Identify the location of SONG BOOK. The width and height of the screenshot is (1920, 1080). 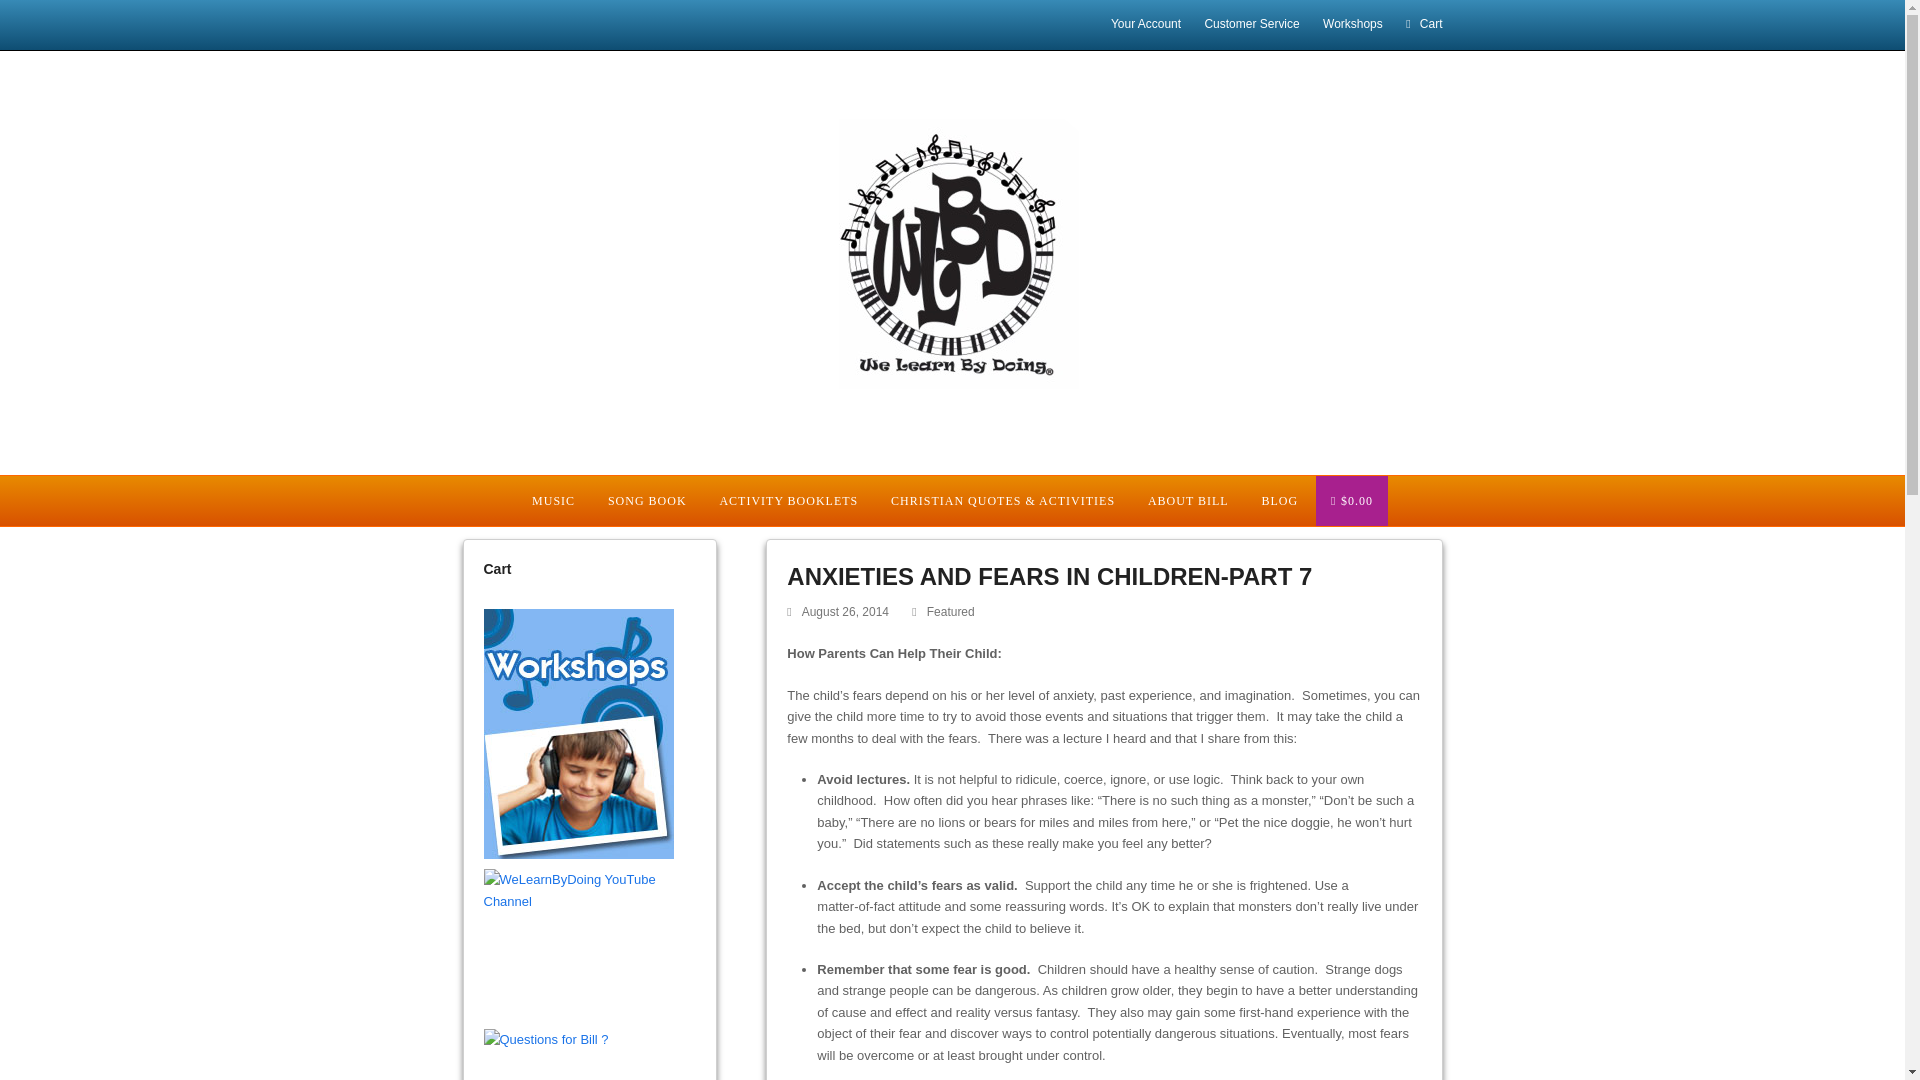
(646, 500).